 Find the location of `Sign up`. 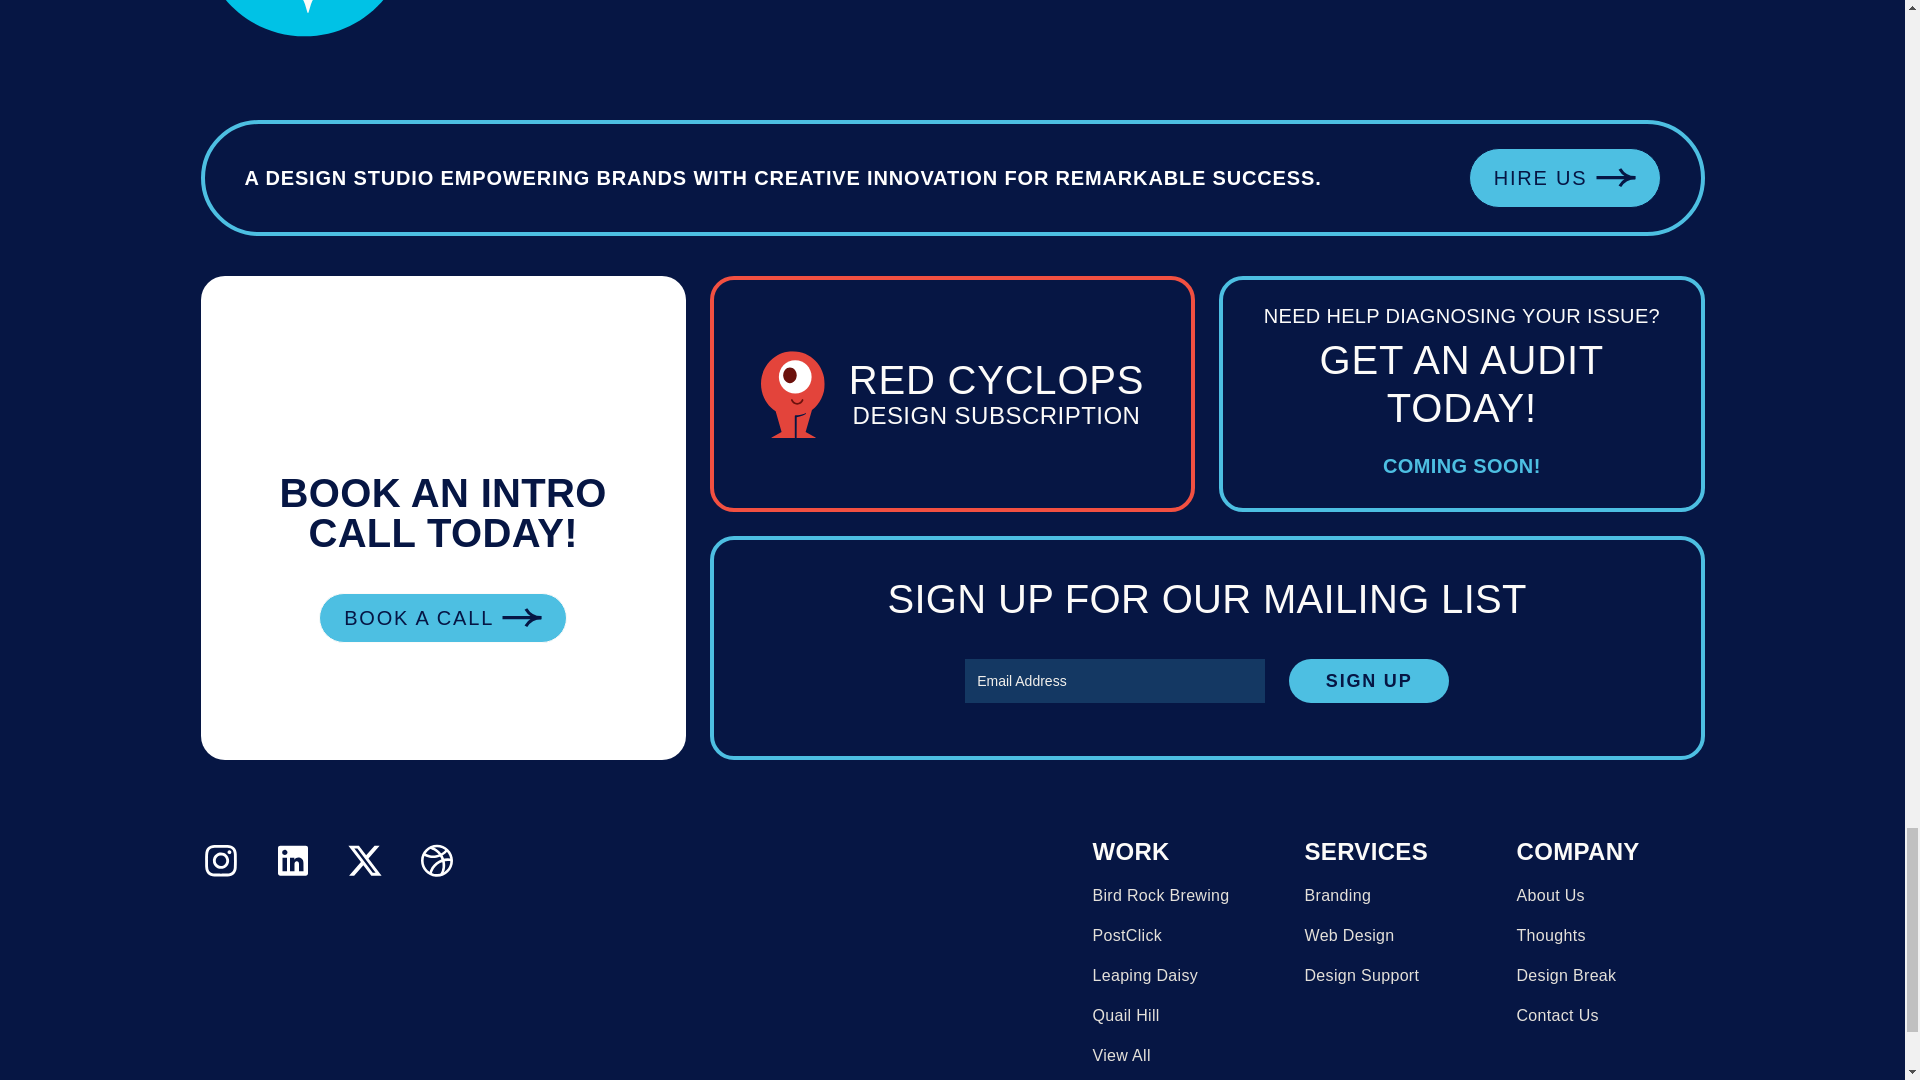

Sign up is located at coordinates (1368, 680).